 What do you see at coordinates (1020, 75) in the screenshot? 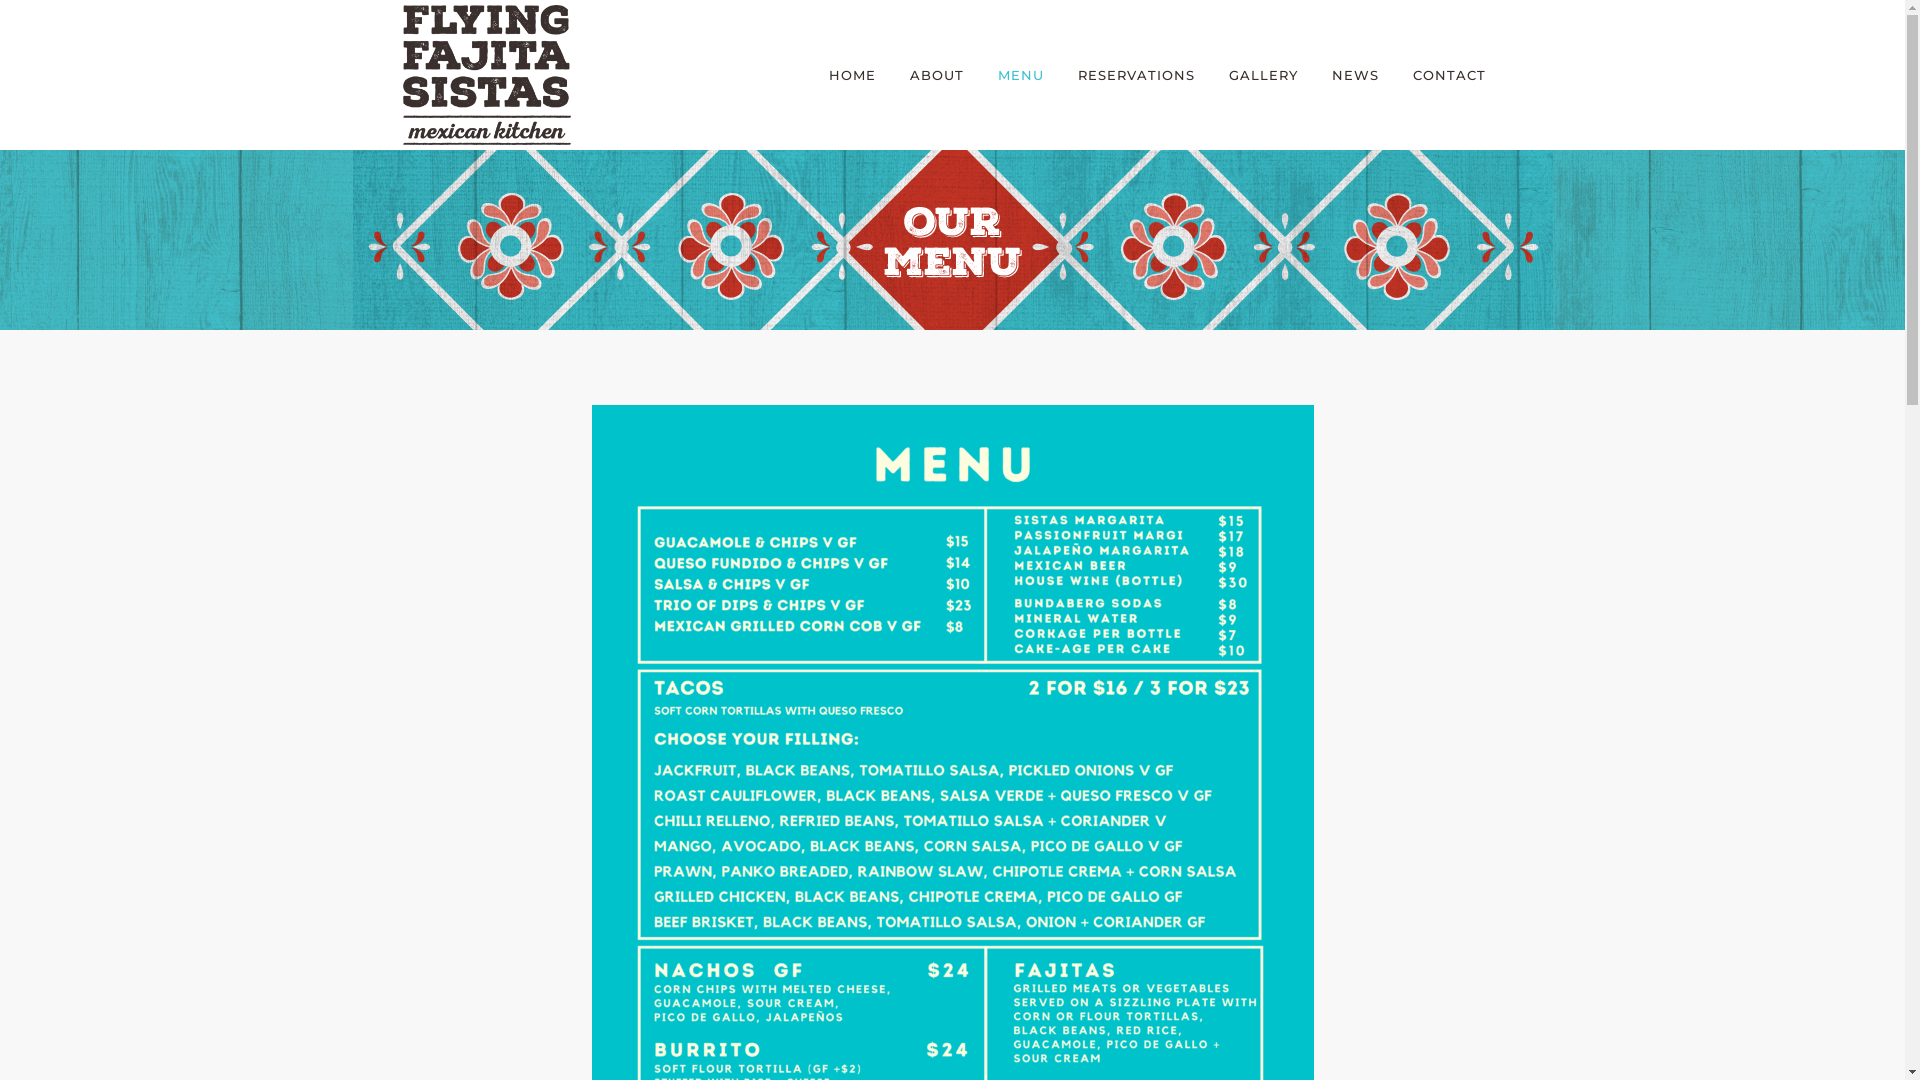
I see `MENU` at bounding box center [1020, 75].